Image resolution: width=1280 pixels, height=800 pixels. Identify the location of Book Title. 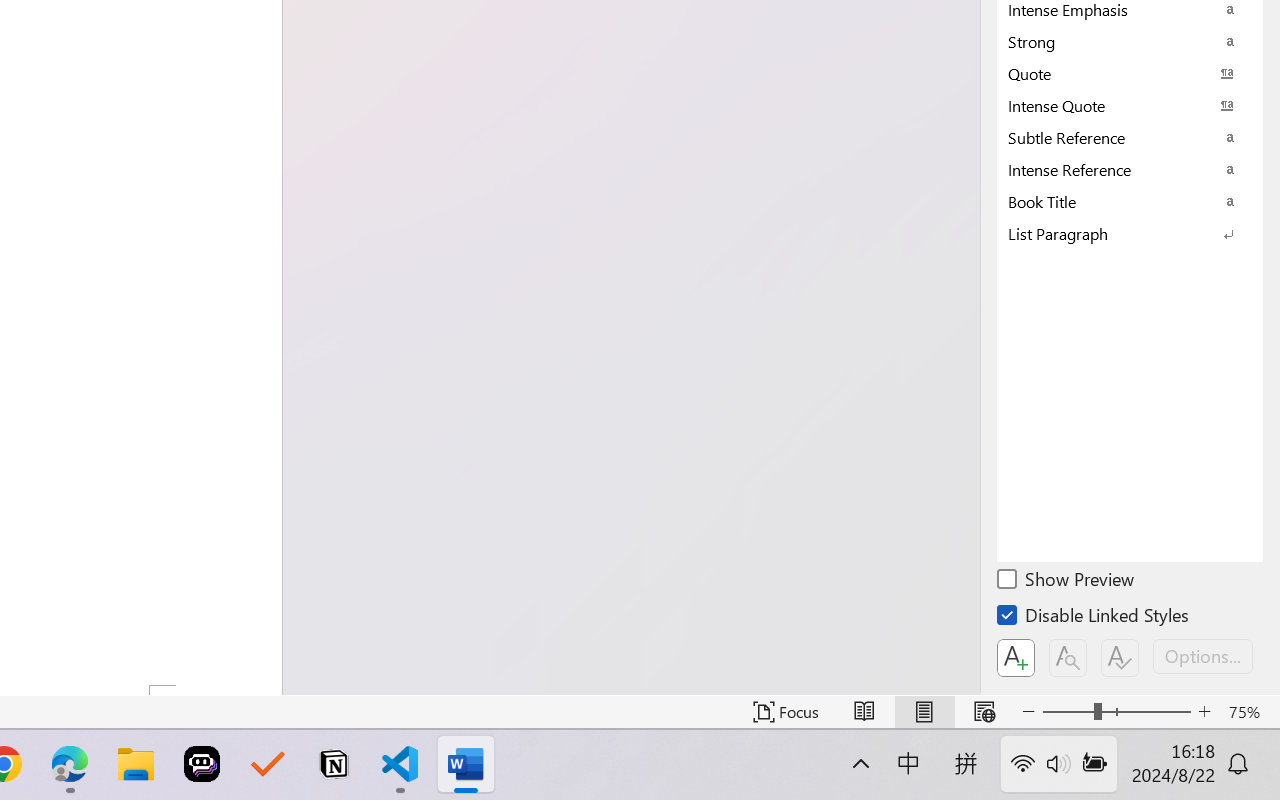
(1130, 201).